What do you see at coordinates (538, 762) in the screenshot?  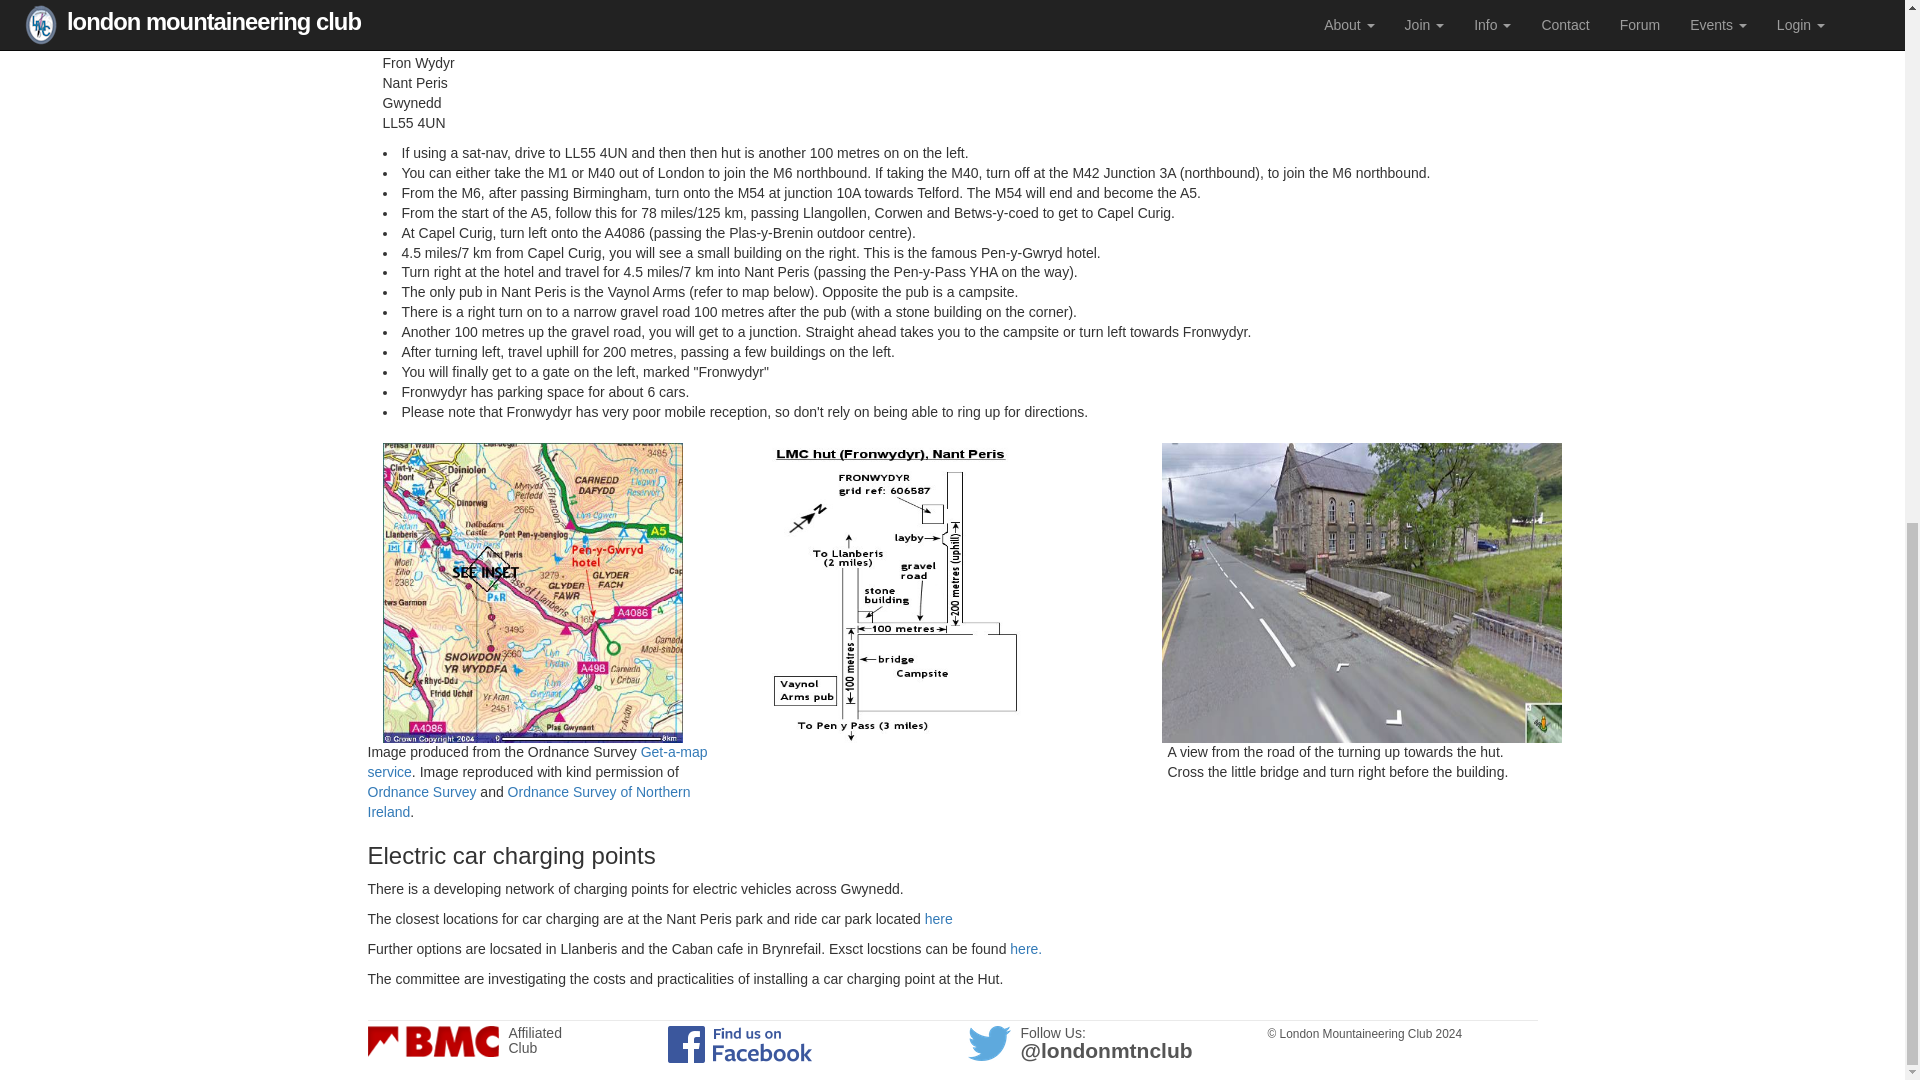 I see `Get-a-map service` at bounding box center [538, 762].